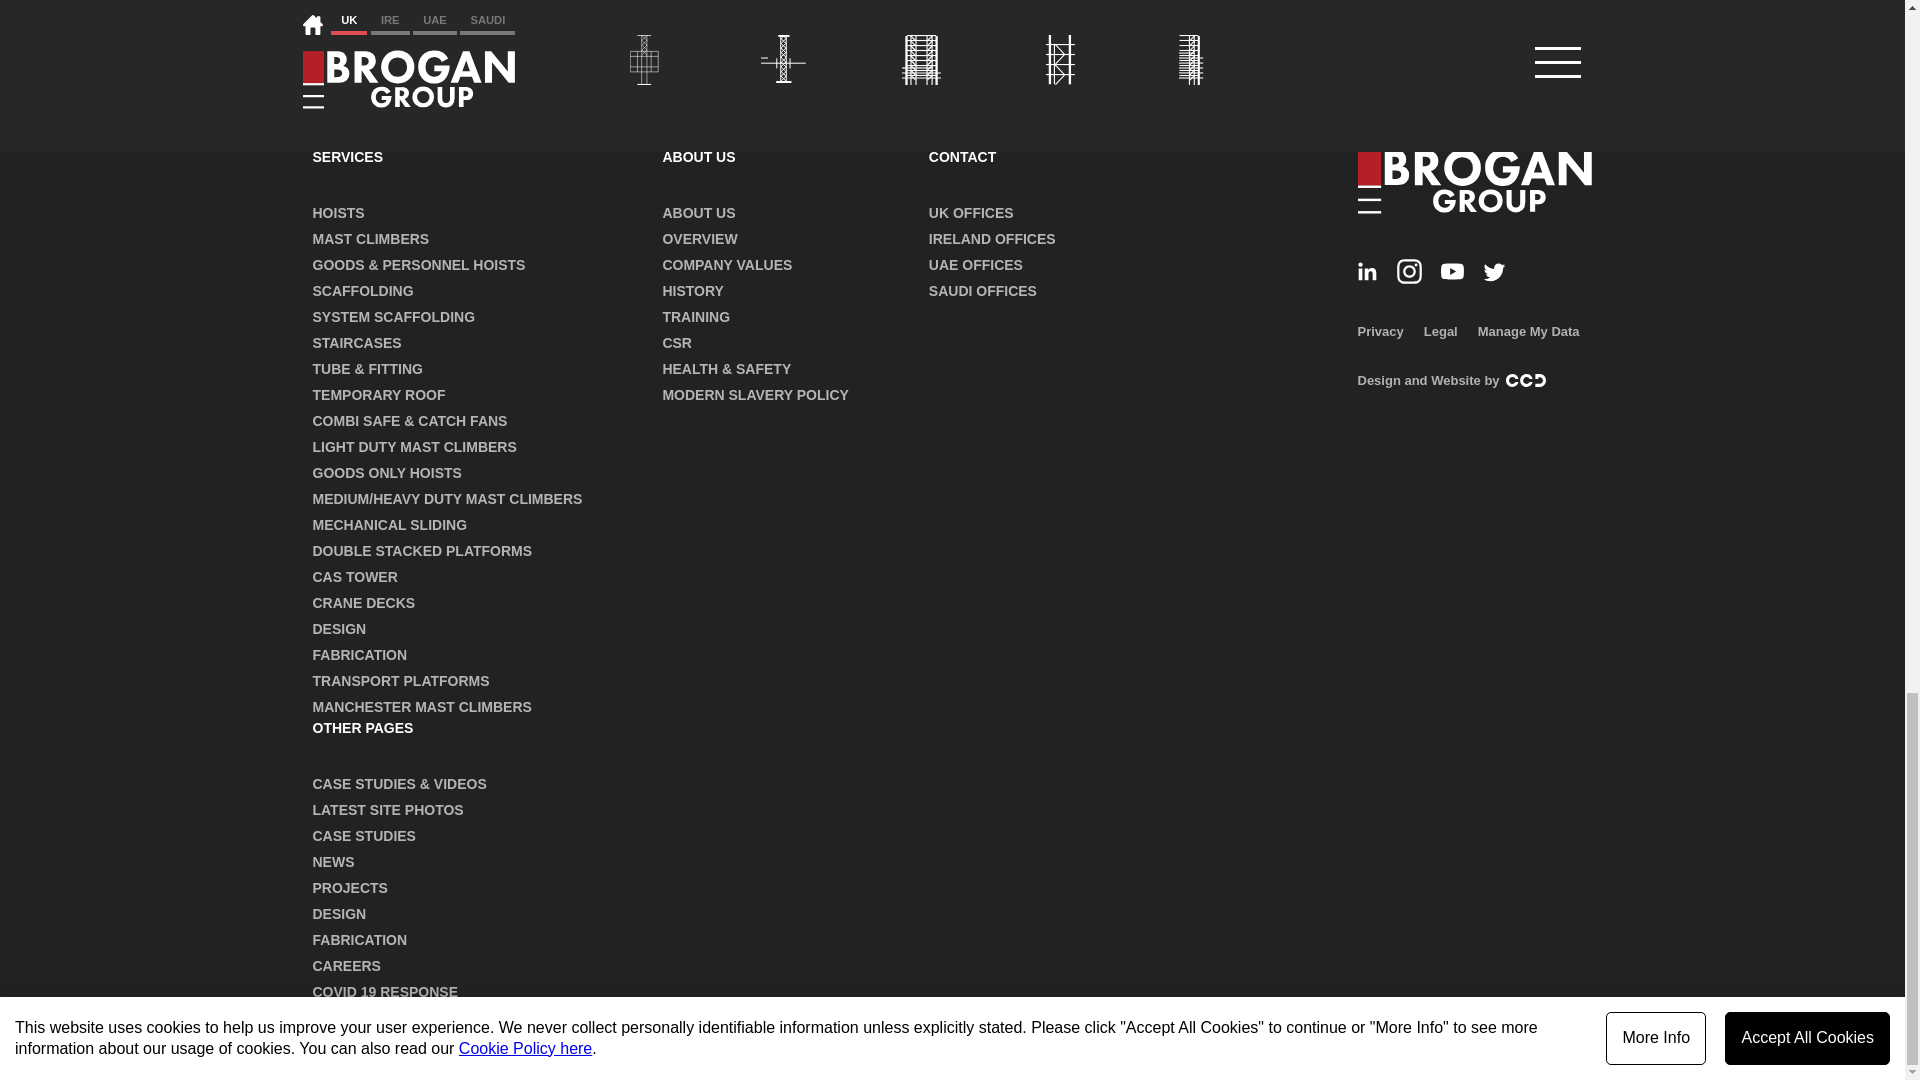  What do you see at coordinates (1380, 332) in the screenshot?
I see `Privacy` at bounding box center [1380, 332].